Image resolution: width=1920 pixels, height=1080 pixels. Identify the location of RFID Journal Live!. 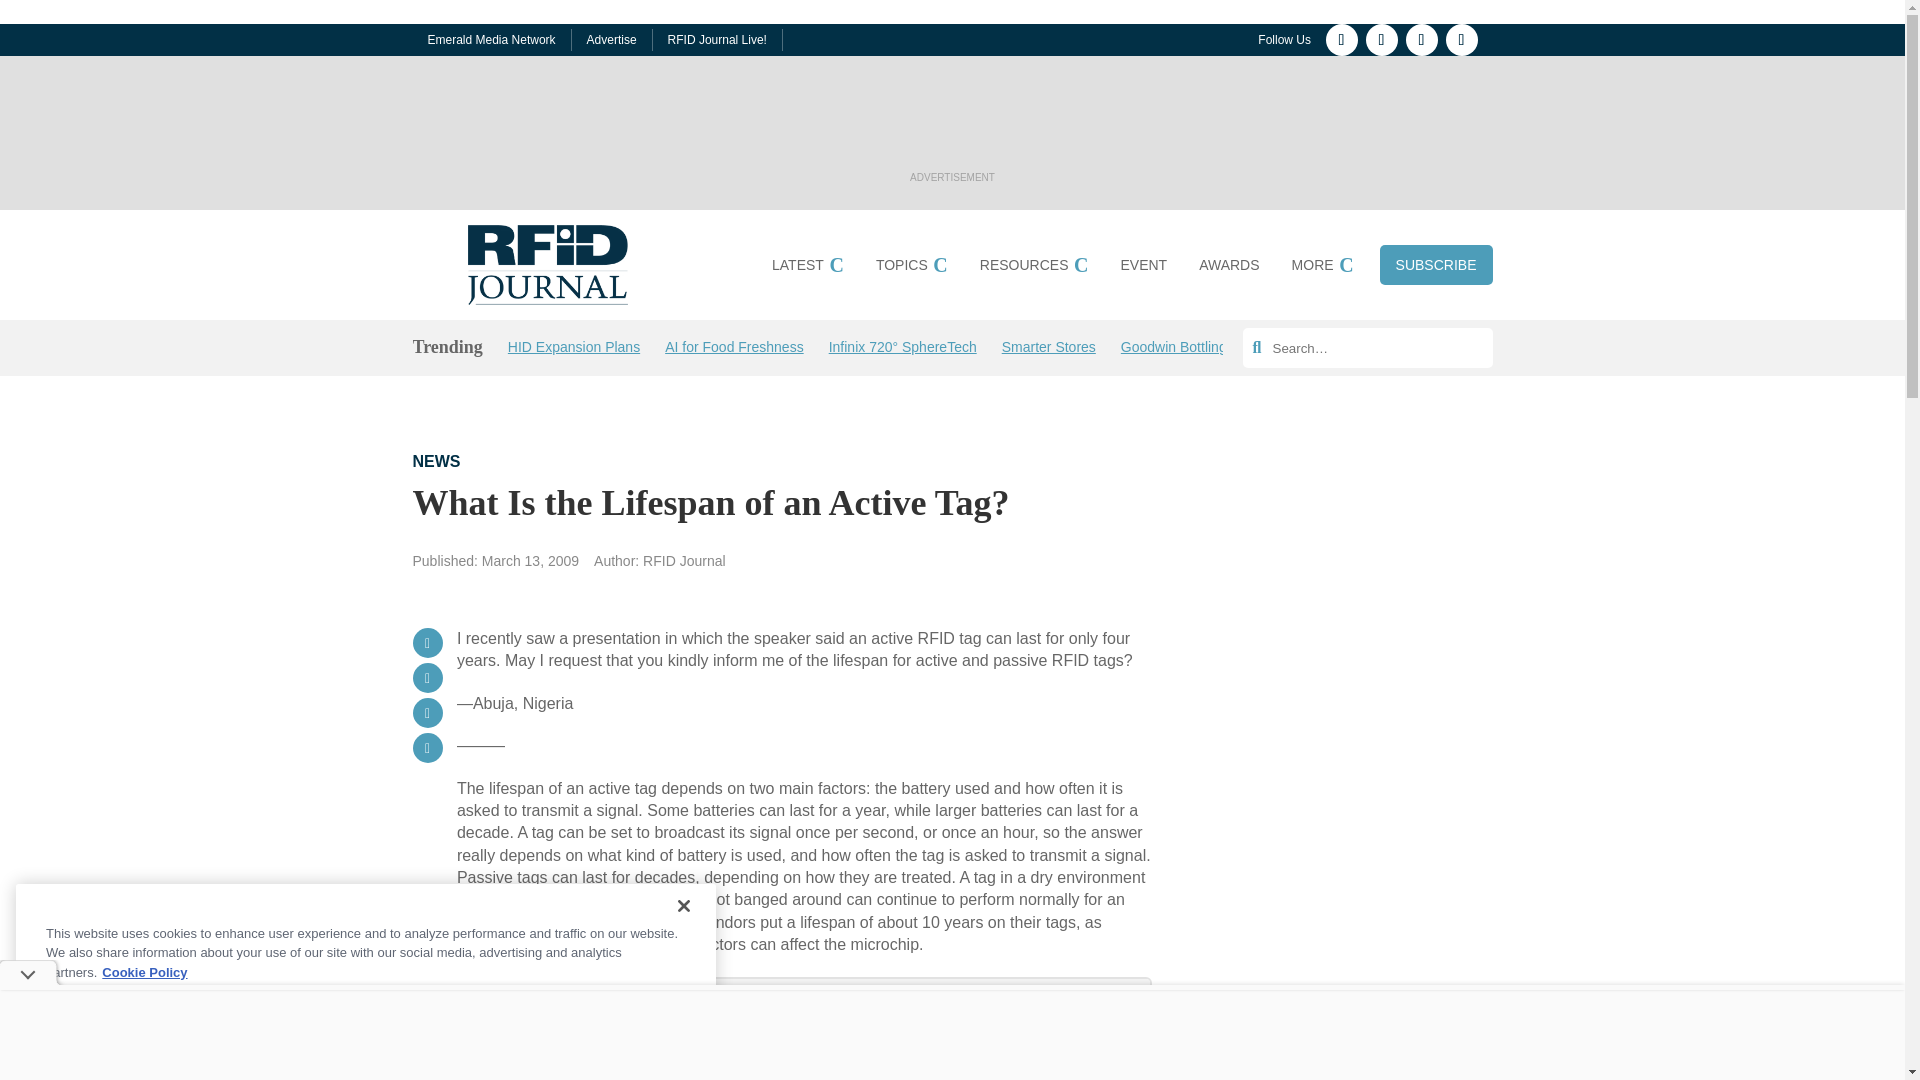
(717, 40).